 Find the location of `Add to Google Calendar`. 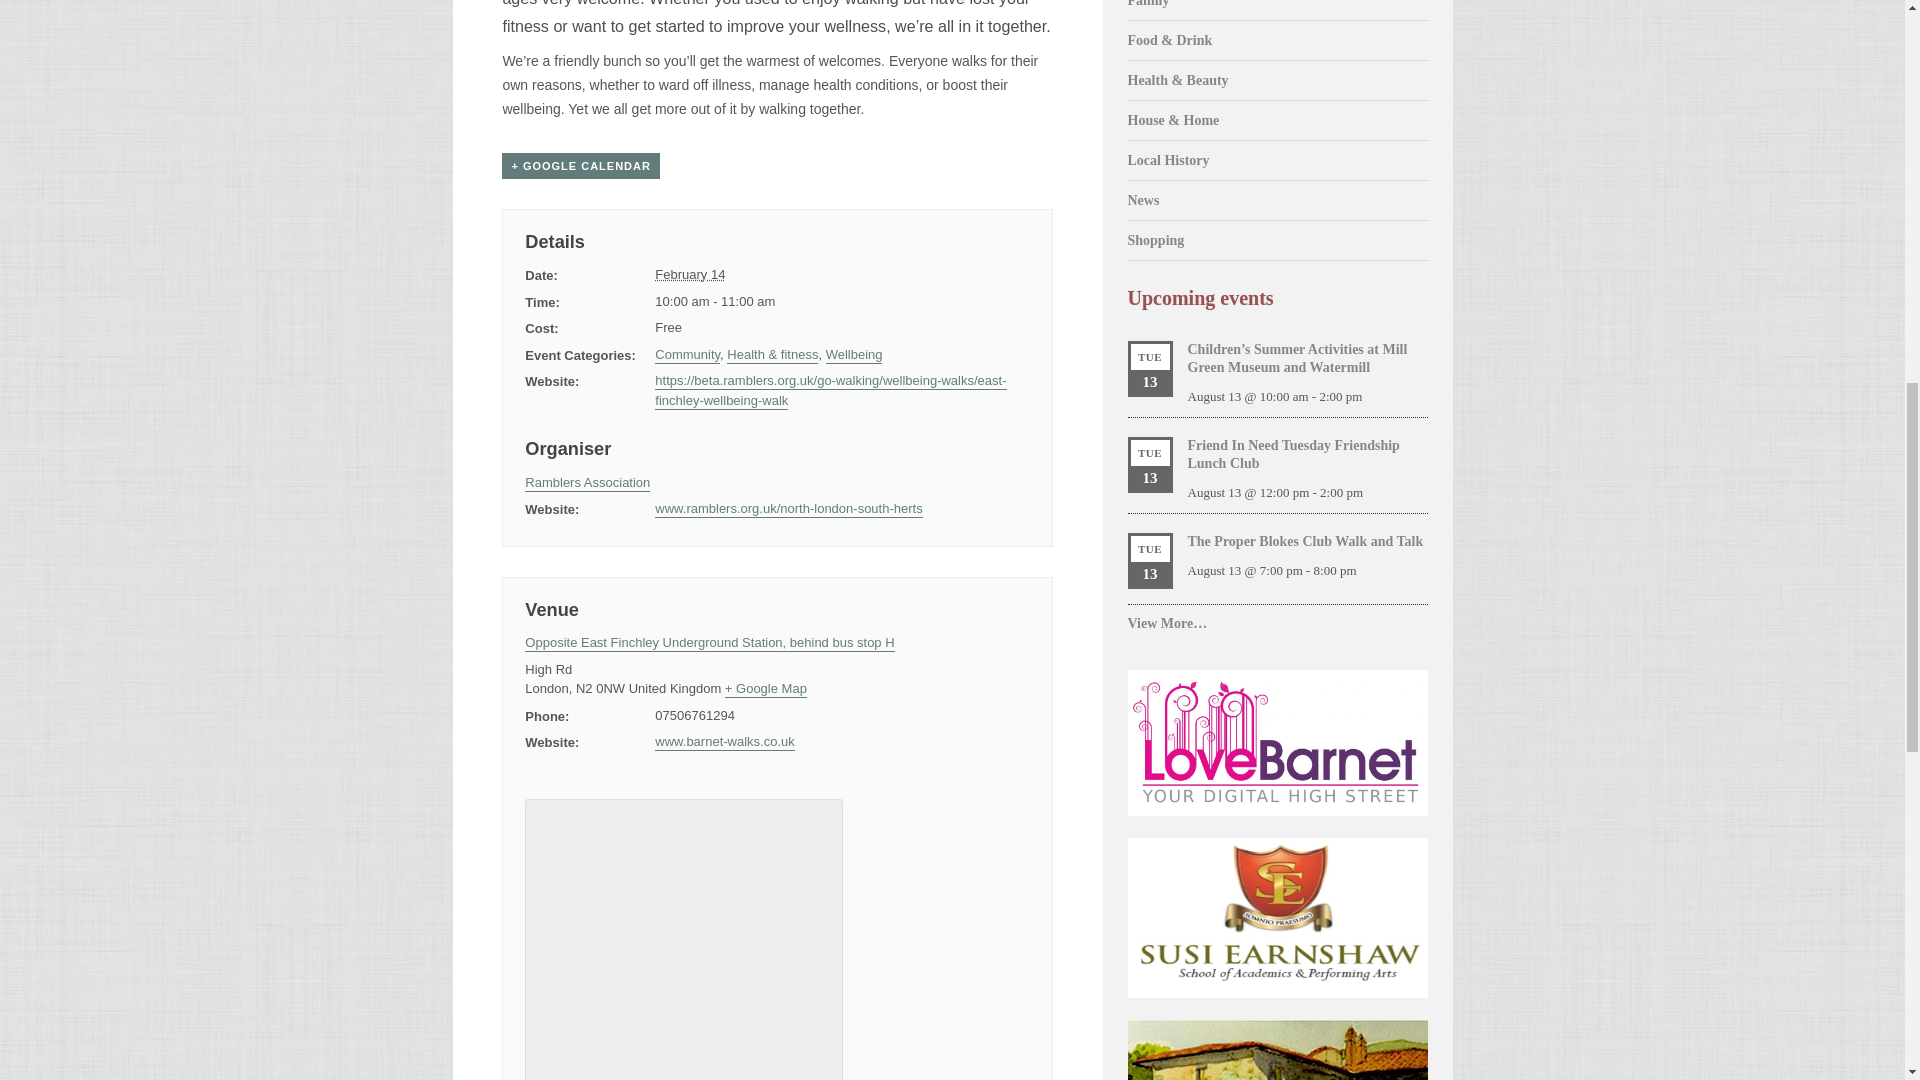

Add to Google Calendar is located at coordinates (580, 166).